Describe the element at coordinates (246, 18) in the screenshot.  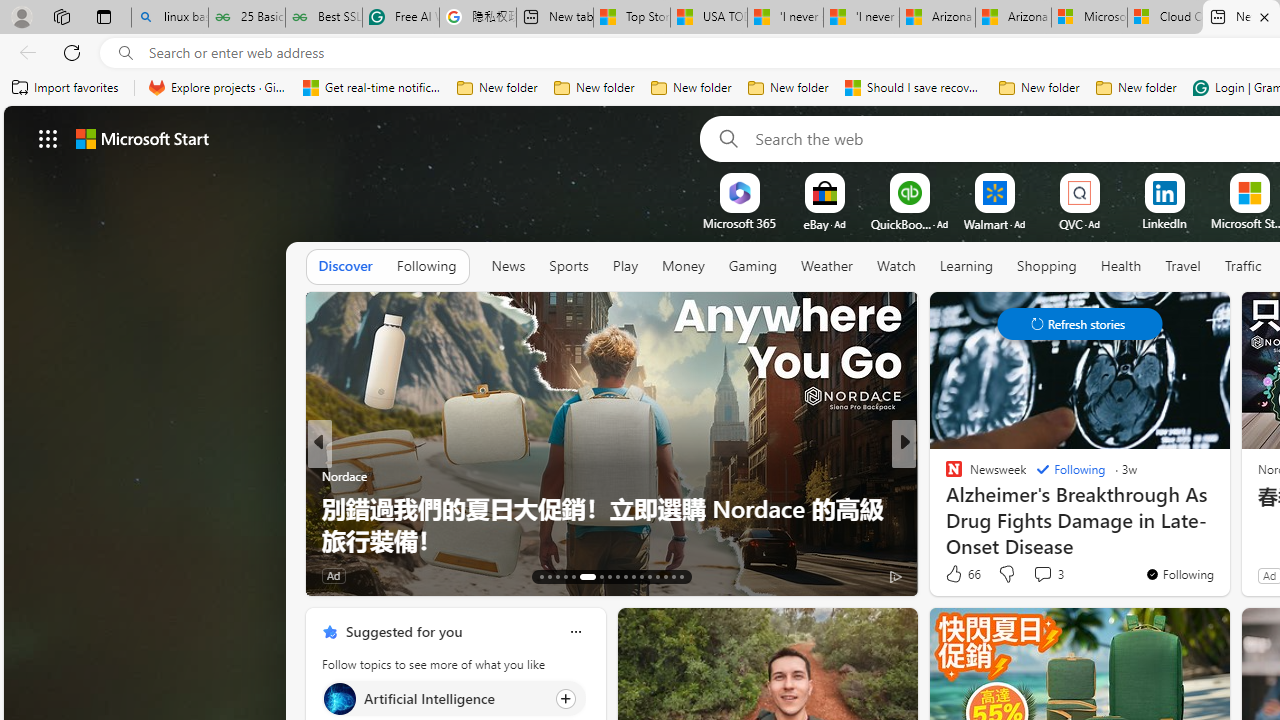
I see `25 Basic Linux Commands For Beginners - GeeksforGeeks` at that location.